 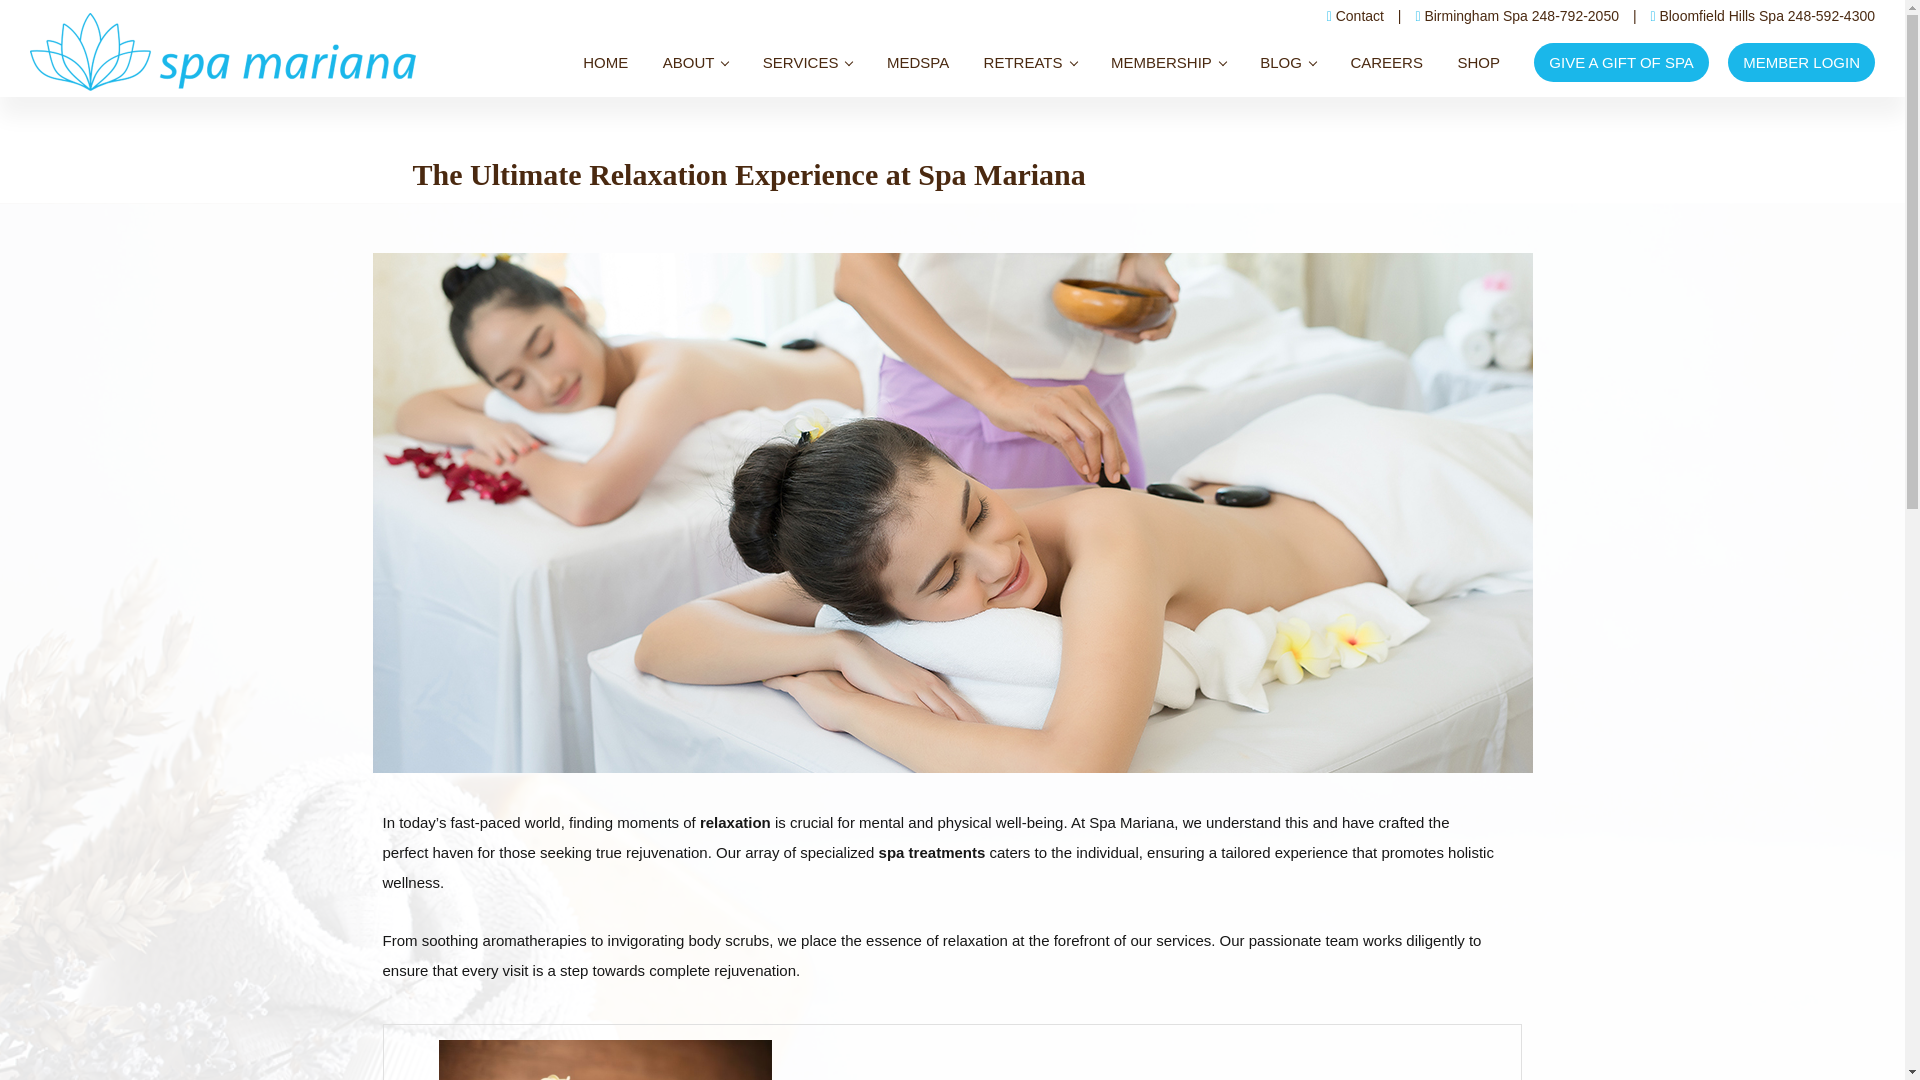 What do you see at coordinates (1575, 15) in the screenshot?
I see `248-792-2050` at bounding box center [1575, 15].